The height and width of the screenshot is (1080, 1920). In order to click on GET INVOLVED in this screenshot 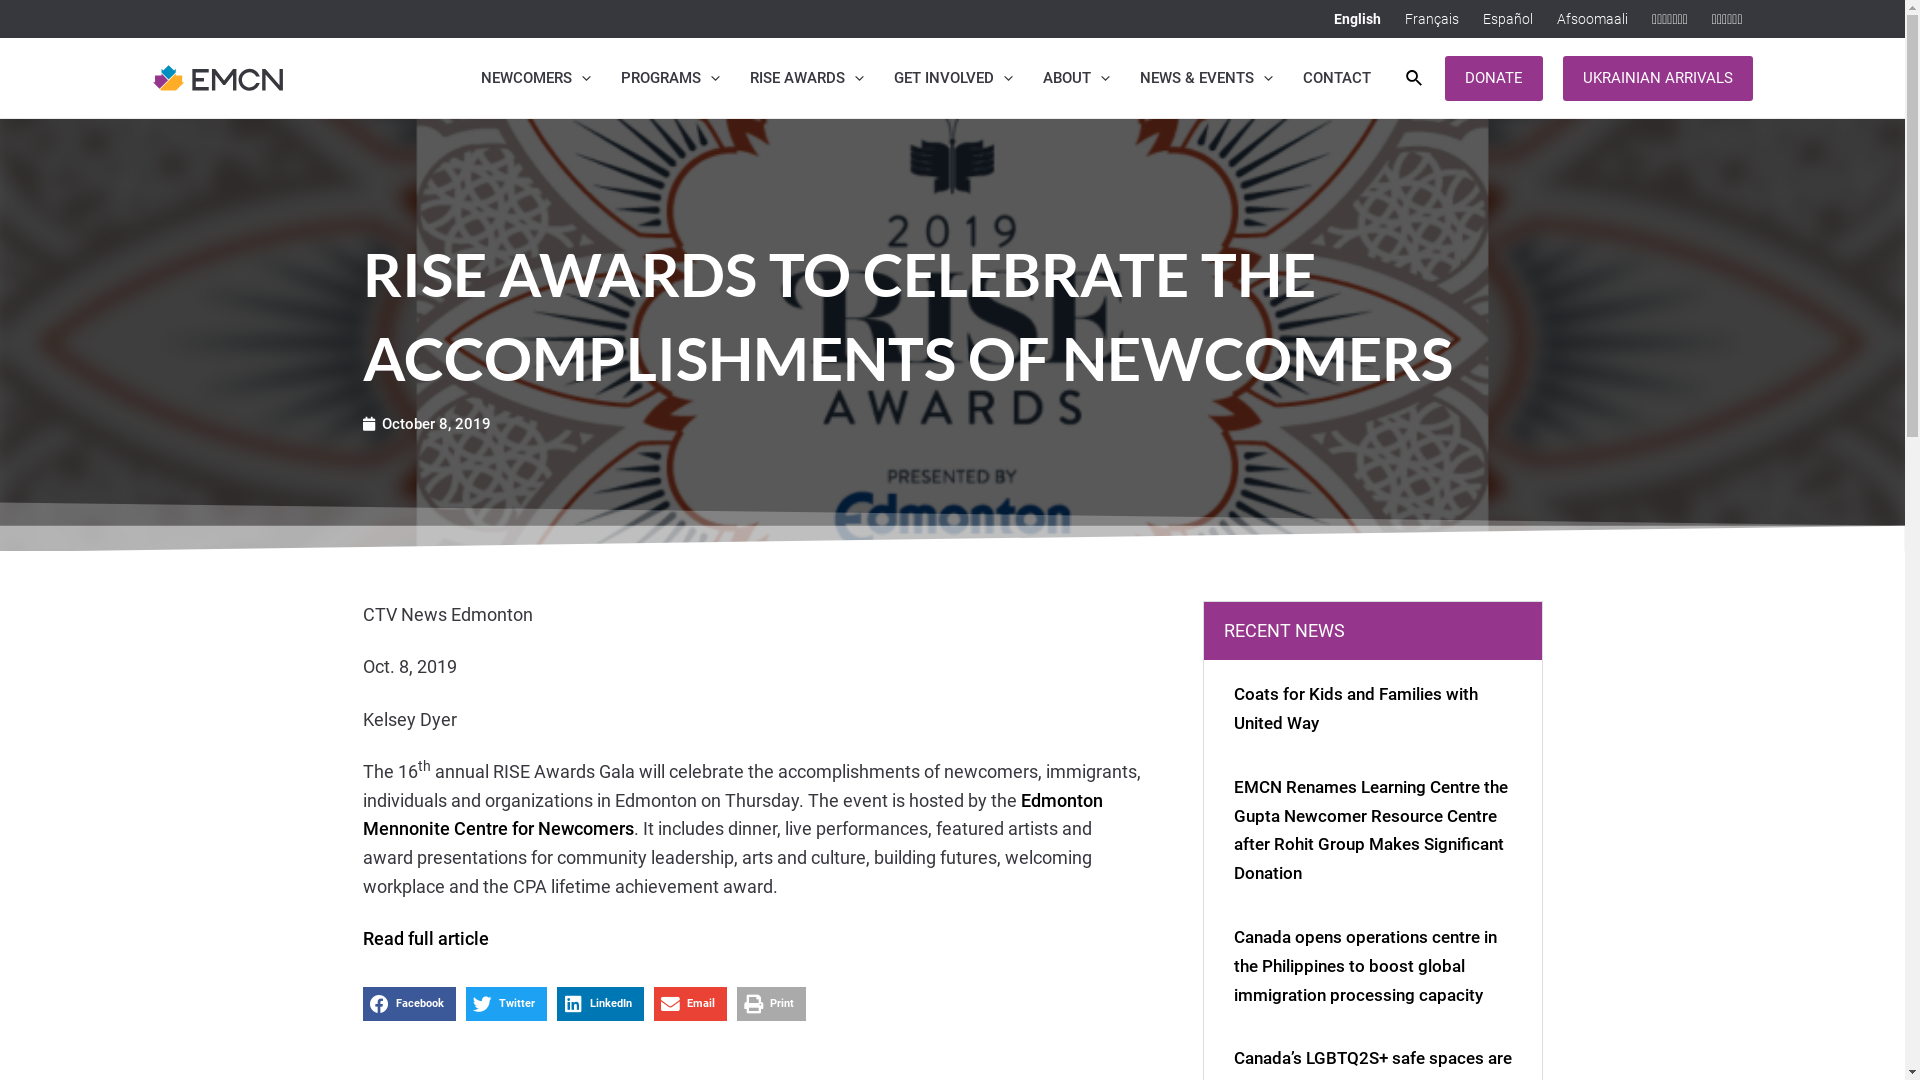, I will do `click(954, 78)`.